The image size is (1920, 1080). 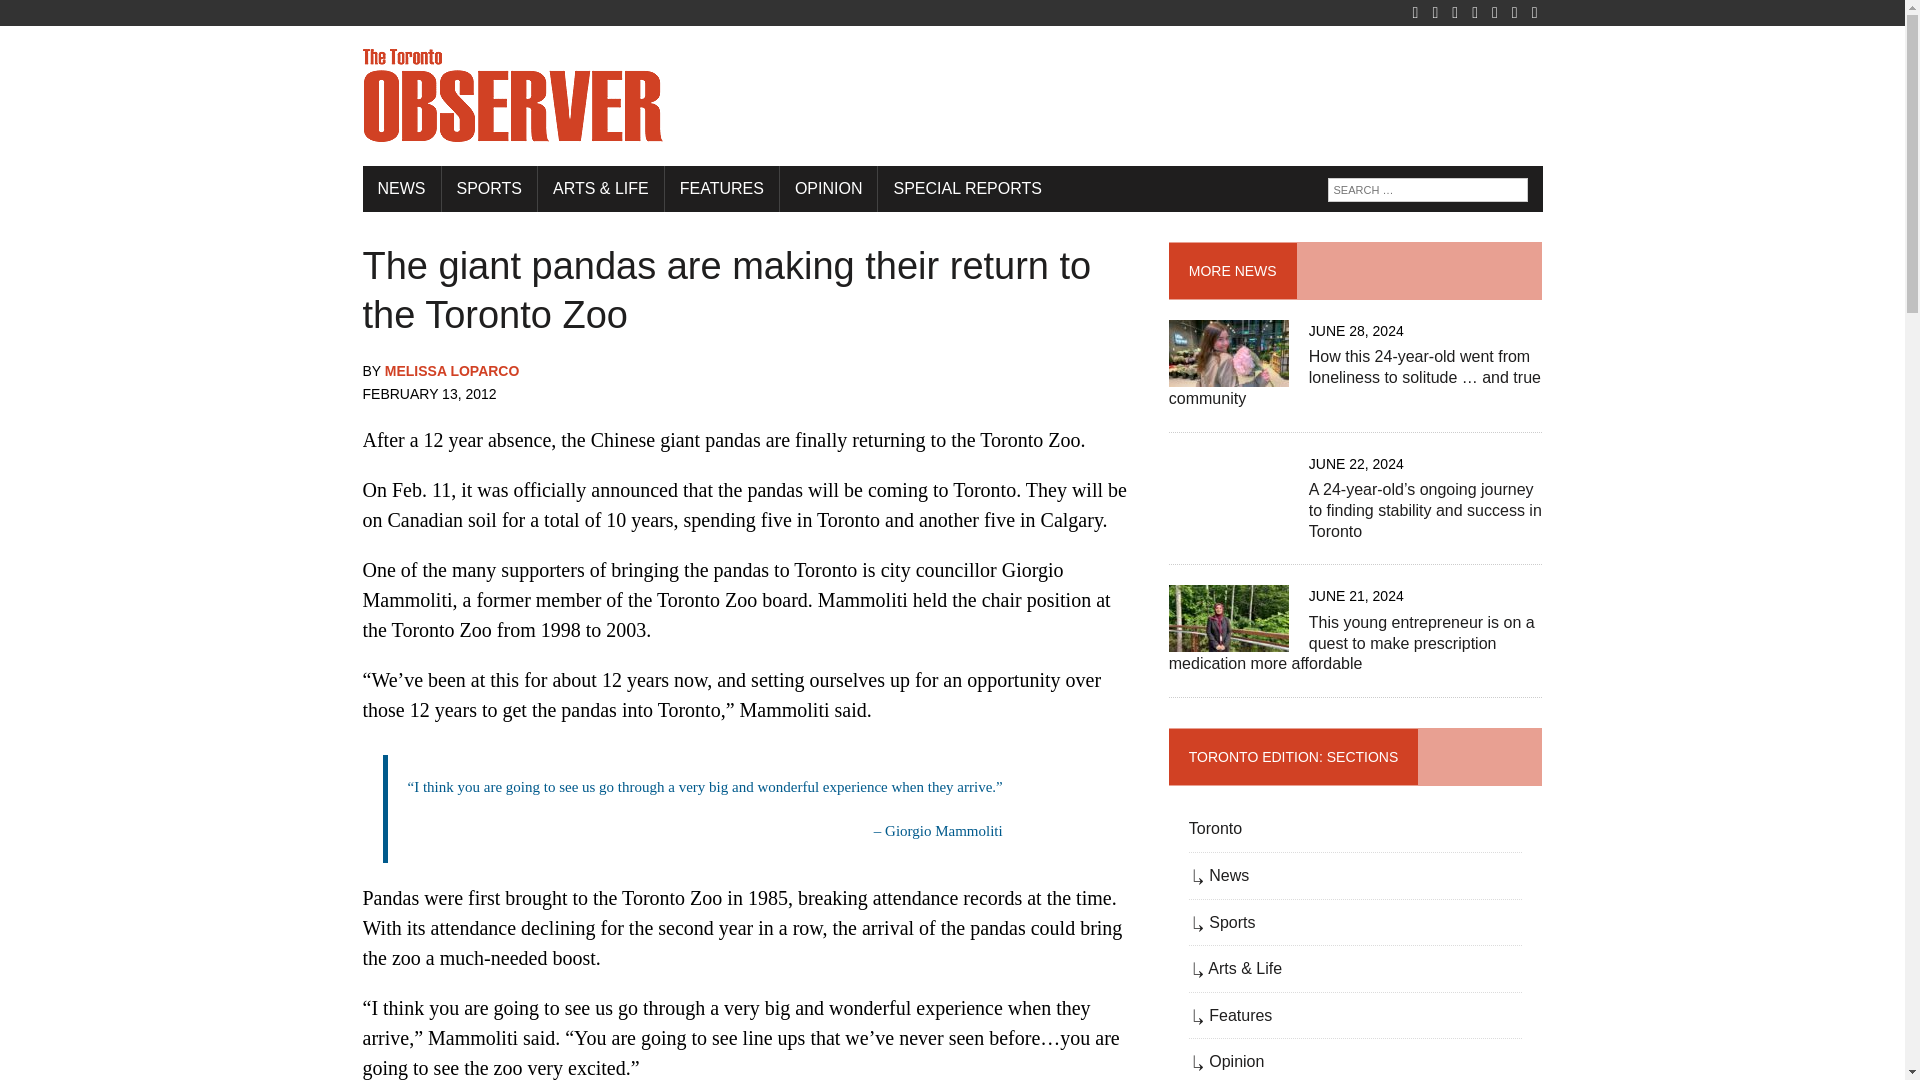 I want to click on The Toronto Observer, so click(x=952, y=96).